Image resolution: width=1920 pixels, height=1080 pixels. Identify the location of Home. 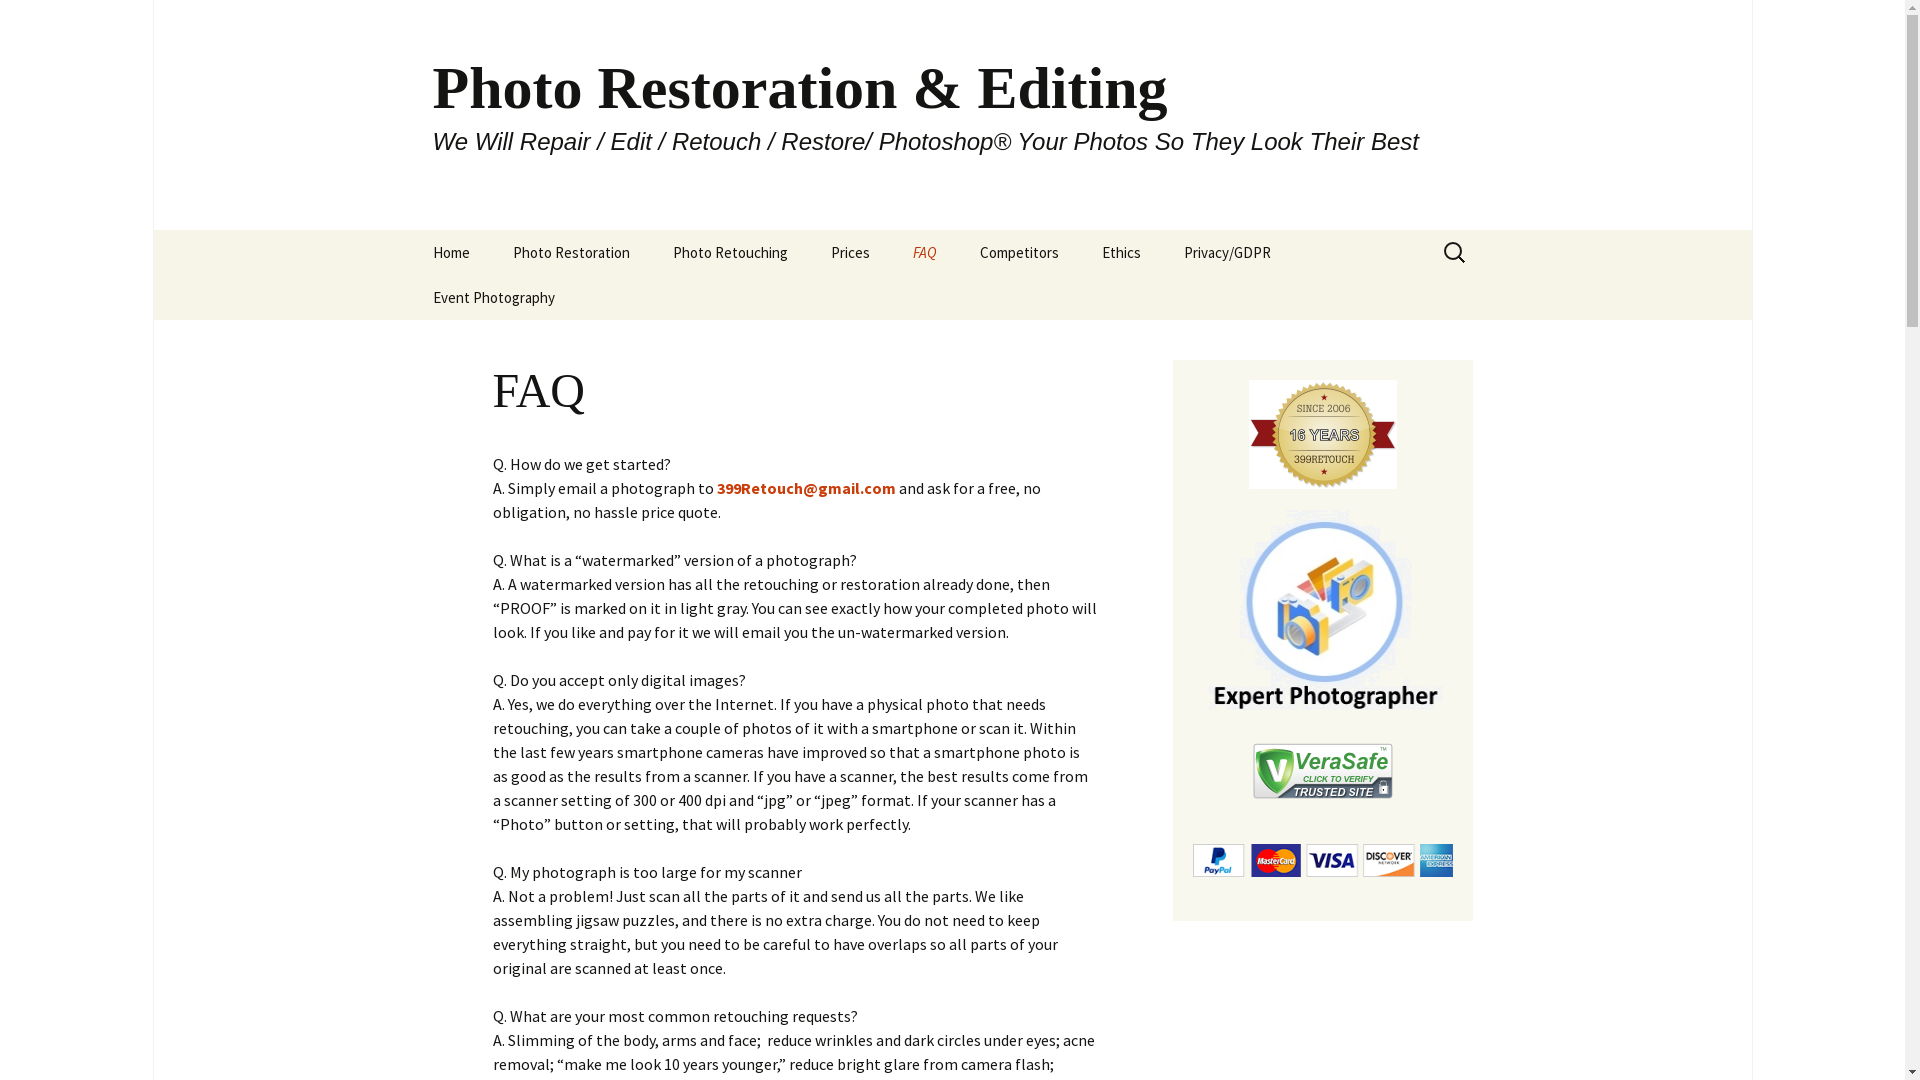
(450, 252).